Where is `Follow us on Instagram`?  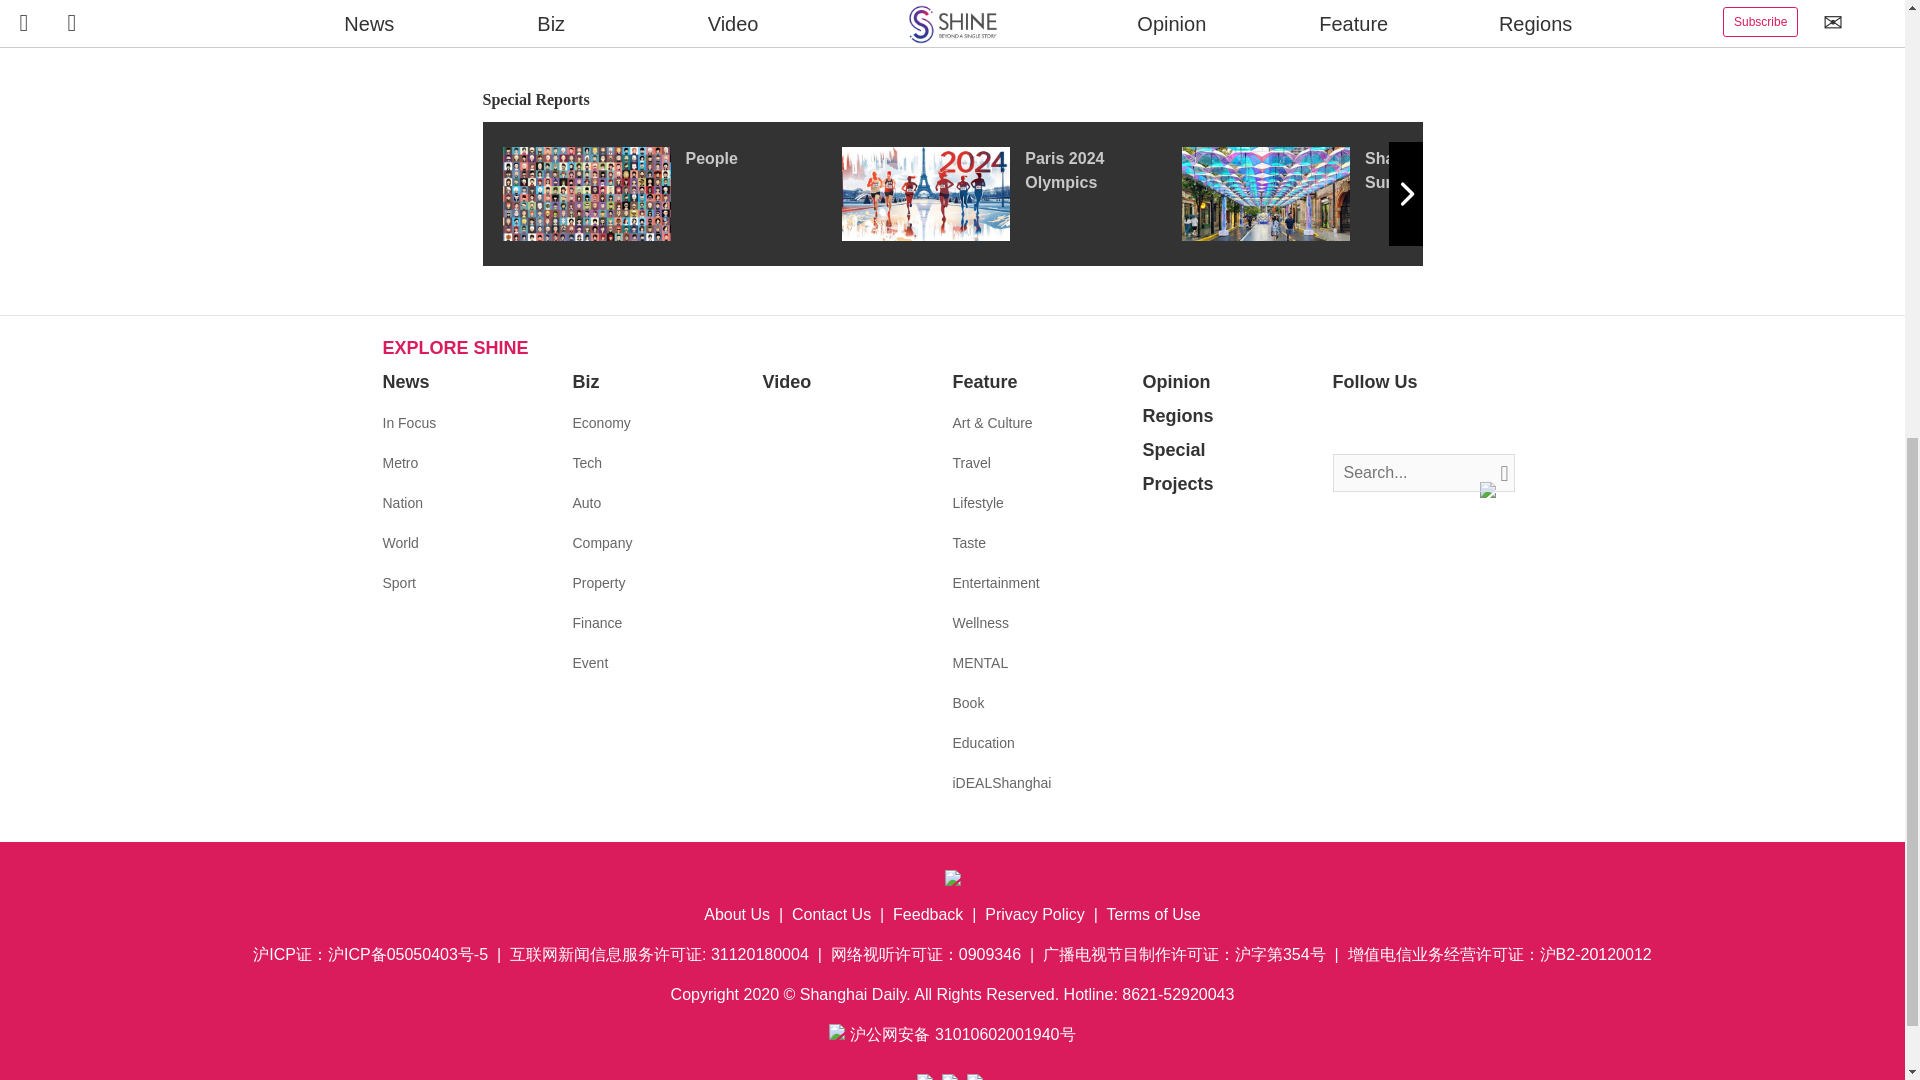 Follow us on Instagram is located at coordinates (1408, 424).